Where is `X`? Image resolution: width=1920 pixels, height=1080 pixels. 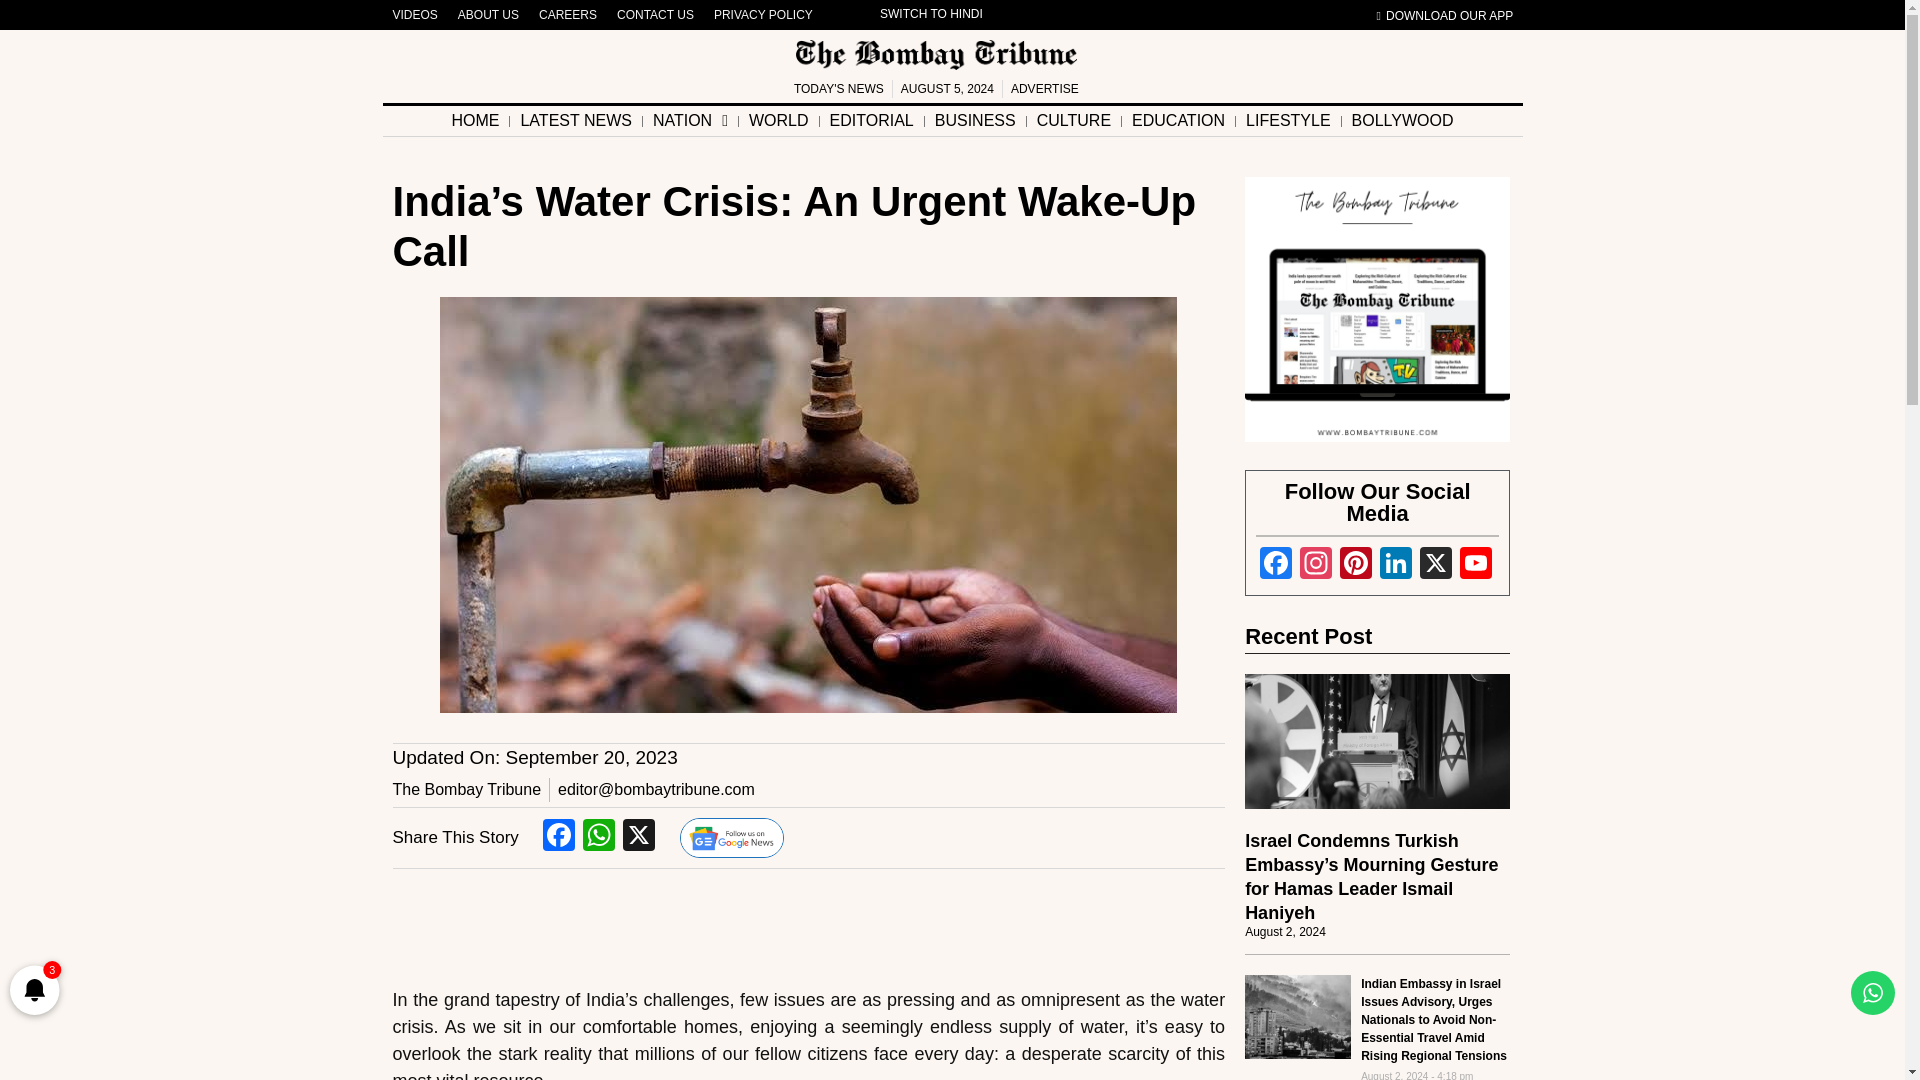 X is located at coordinates (638, 837).